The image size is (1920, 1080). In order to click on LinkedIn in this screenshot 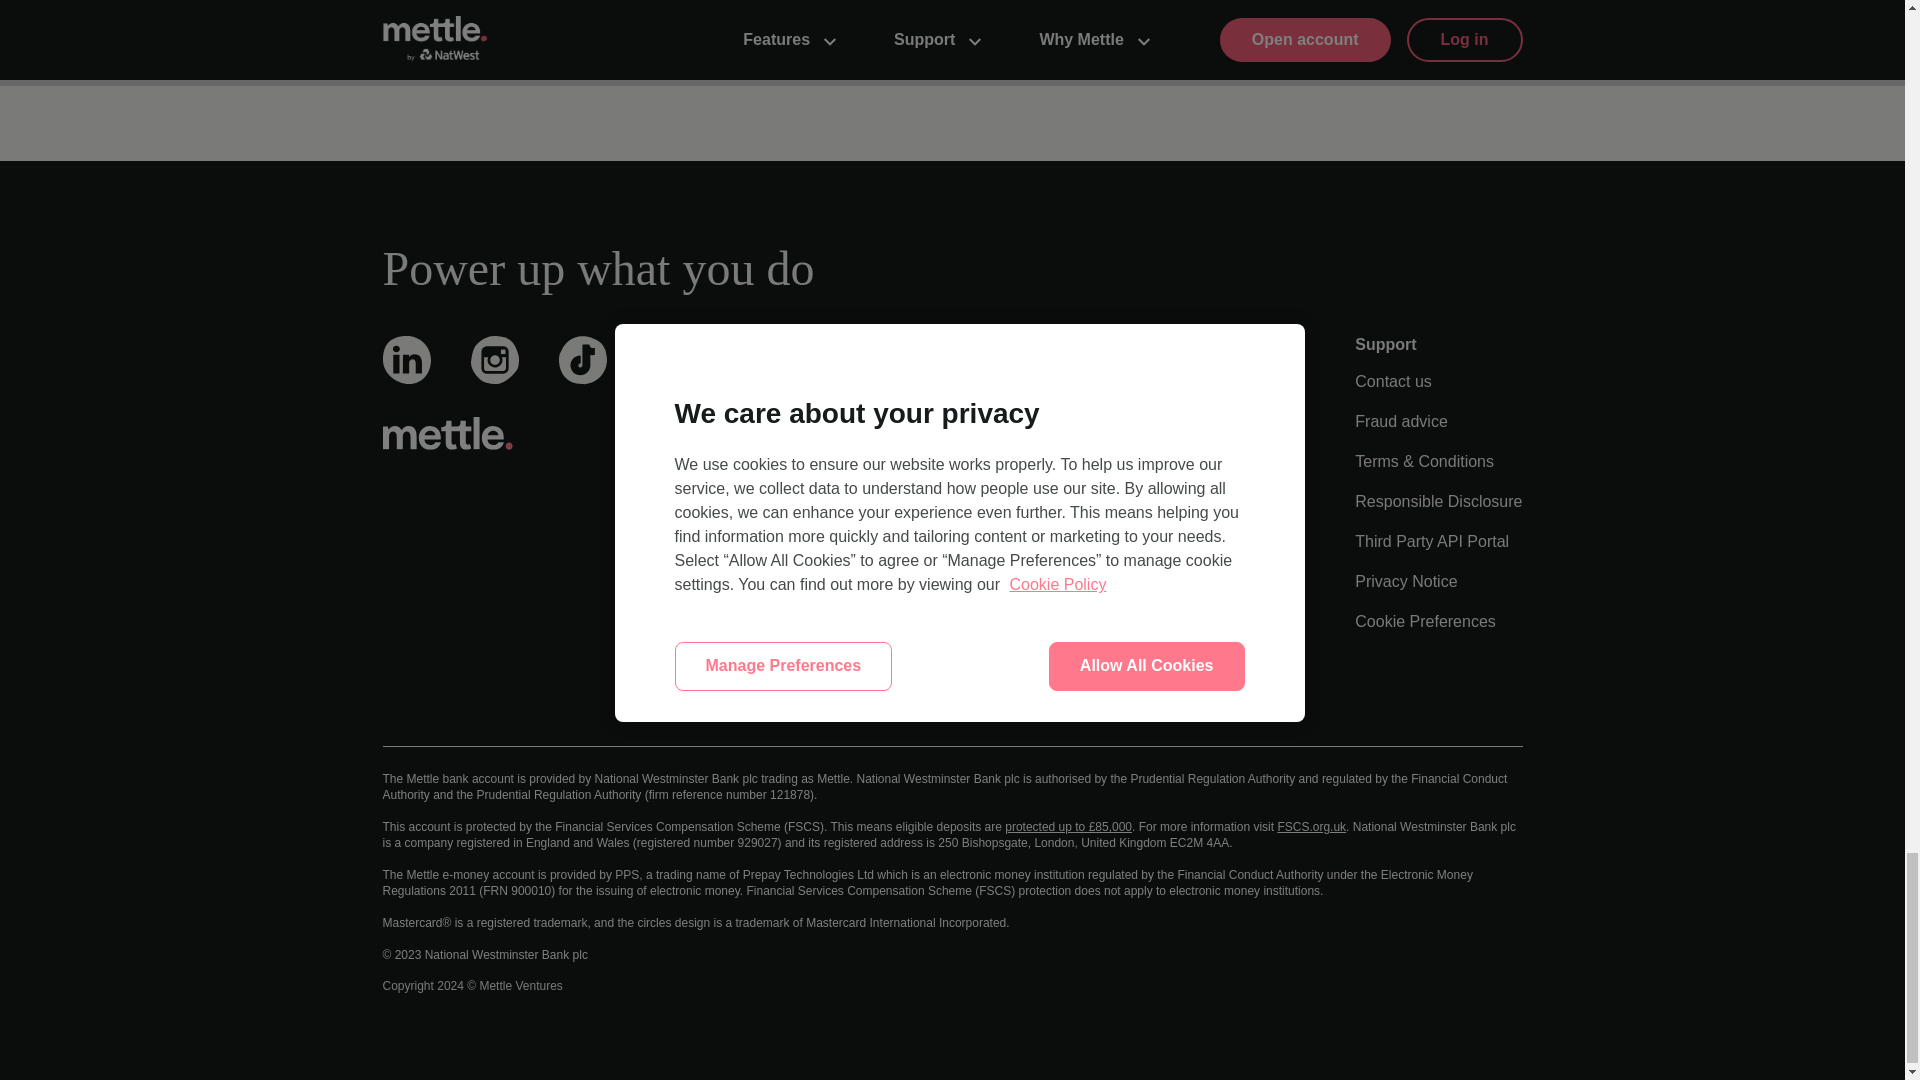, I will do `click(406, 374)`.